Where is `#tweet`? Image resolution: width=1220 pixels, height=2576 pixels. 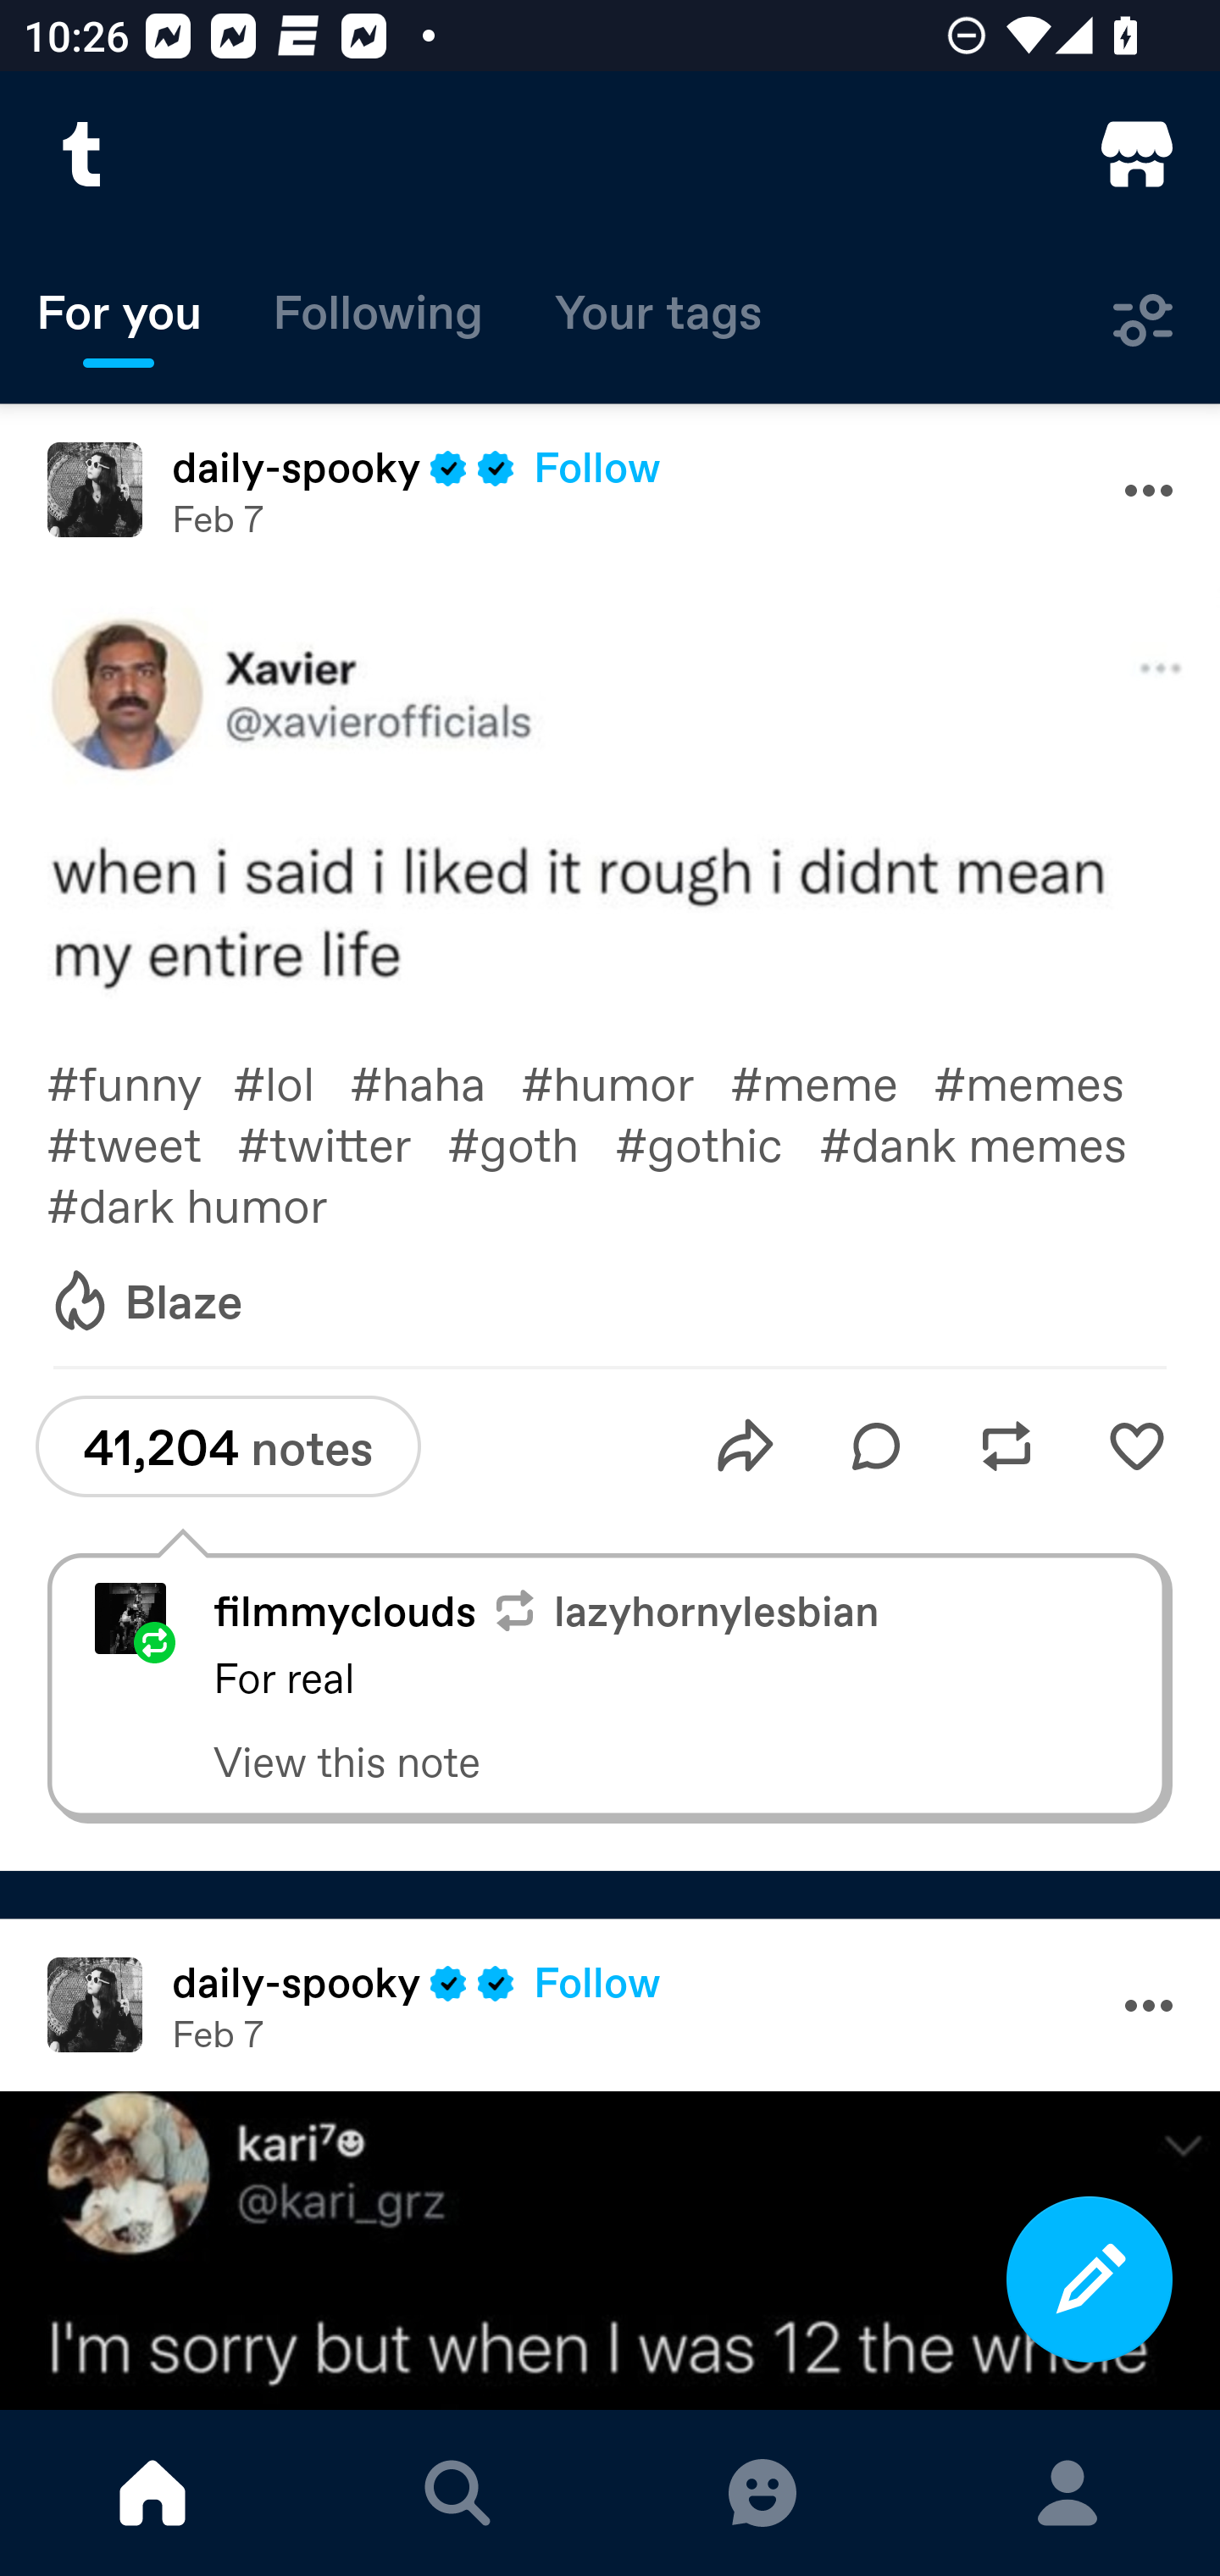 #tweet is located at coordinates (141, 1144).